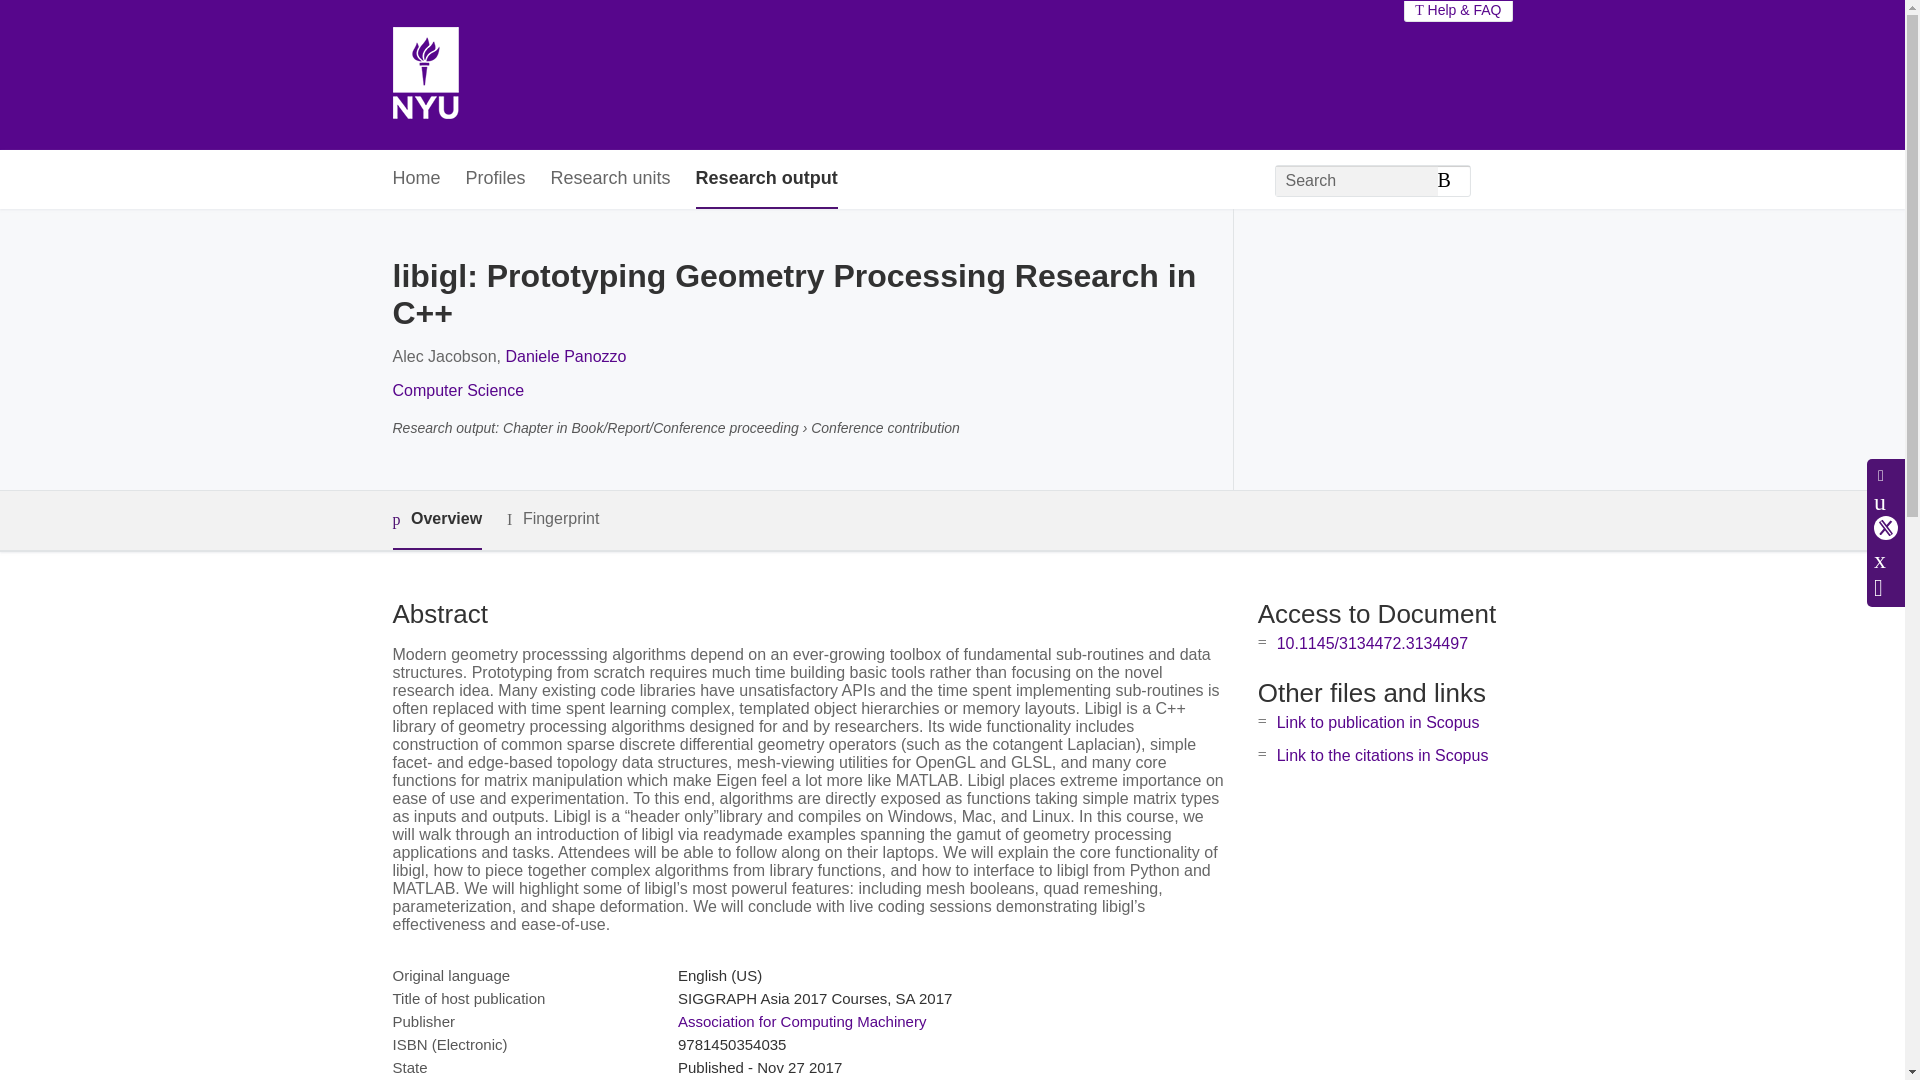 This screenshot has height=1080, width=1920. I want to click on Association for Computing Machinery, so click(801, 1022).